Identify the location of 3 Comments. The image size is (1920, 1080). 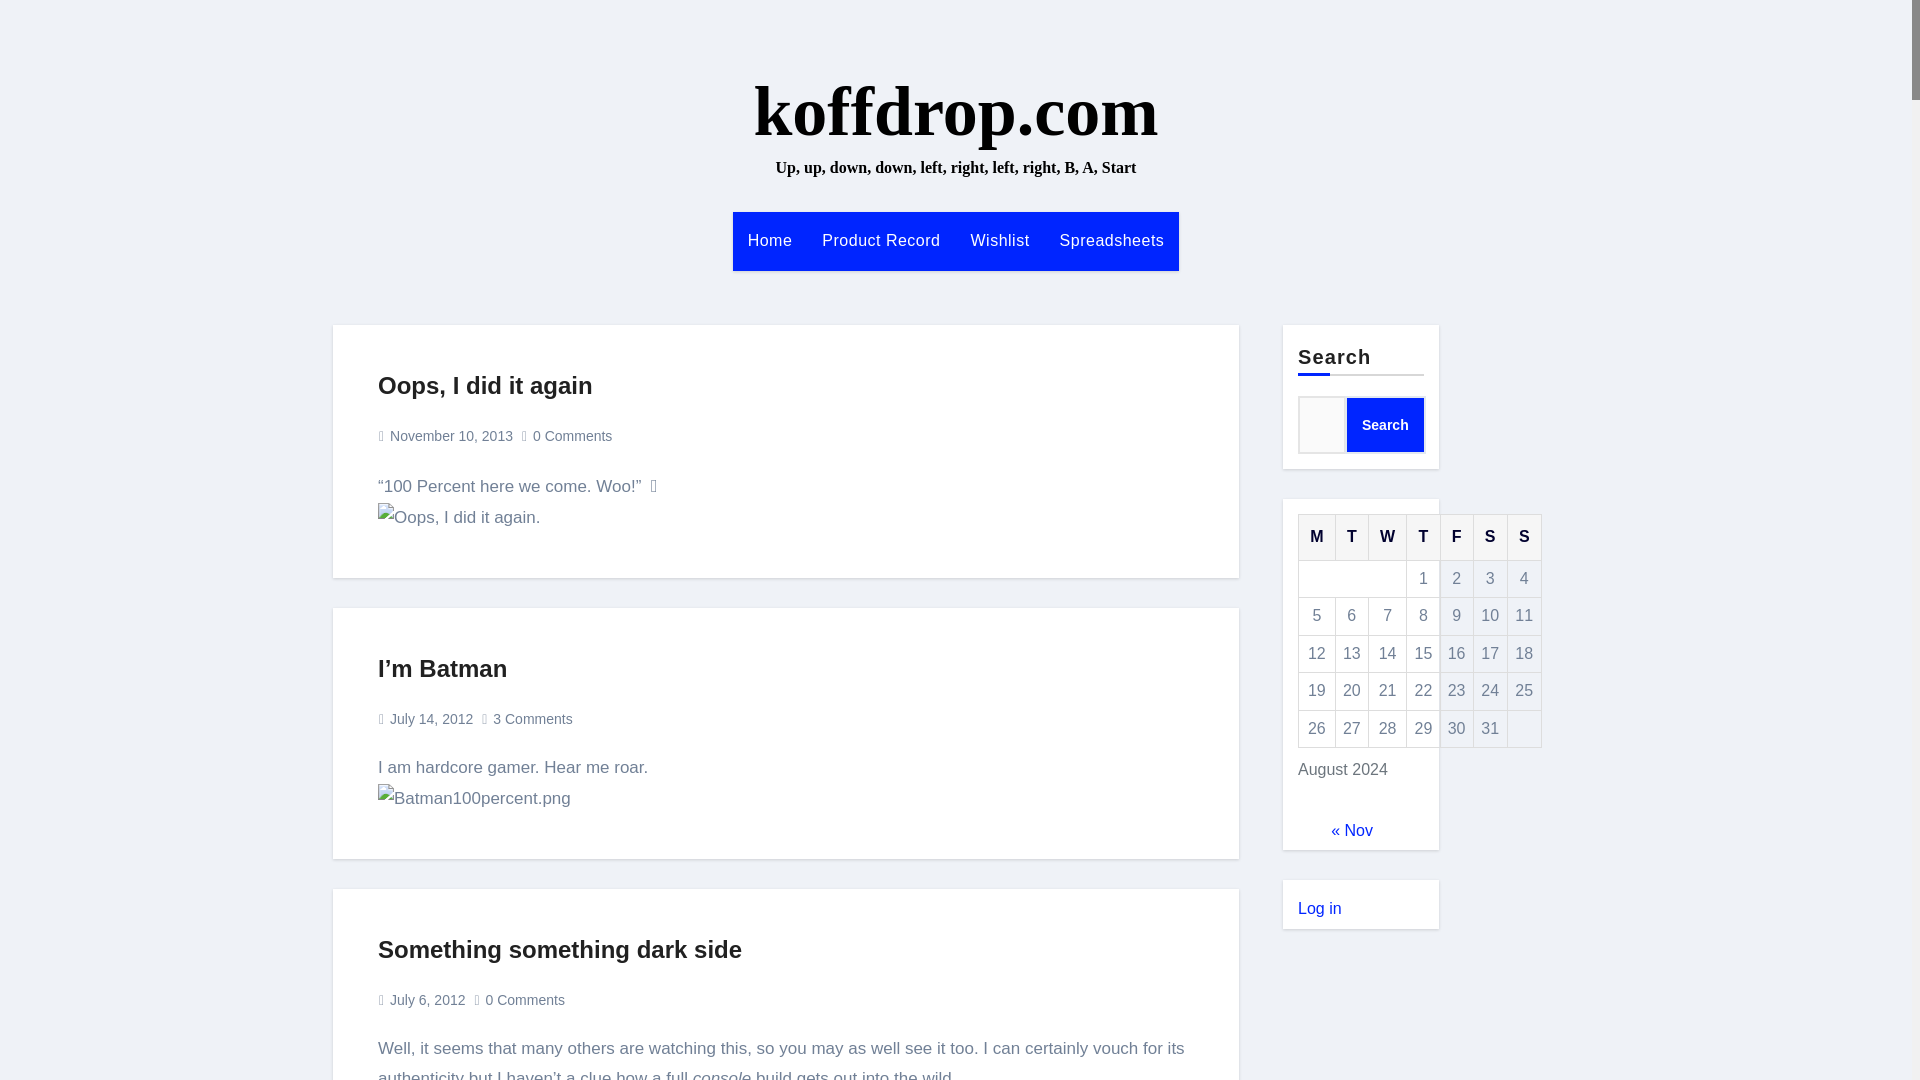
(532, 718).